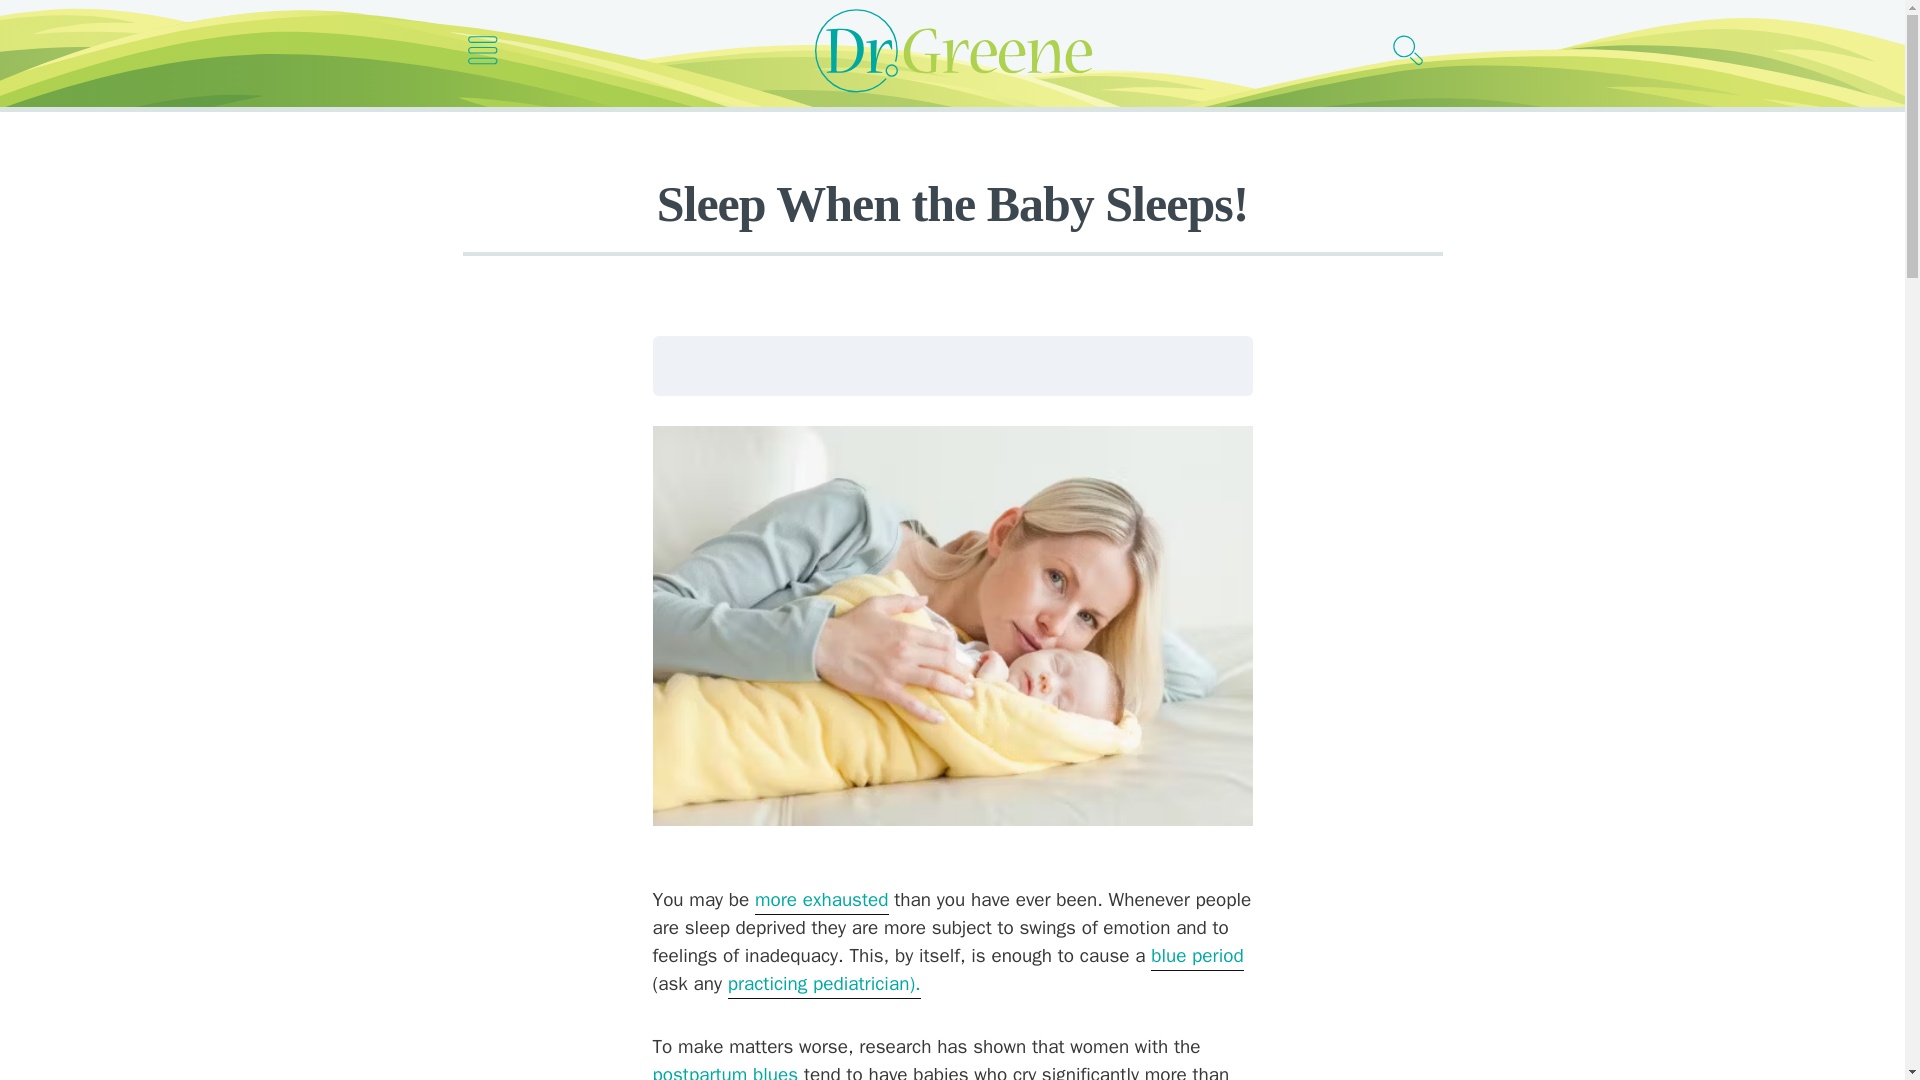 The width and height of the screenshot is (1920, 1080). Describe the element at coordinates (1197, 956) in the screenshot. I see `blue period` at that location.